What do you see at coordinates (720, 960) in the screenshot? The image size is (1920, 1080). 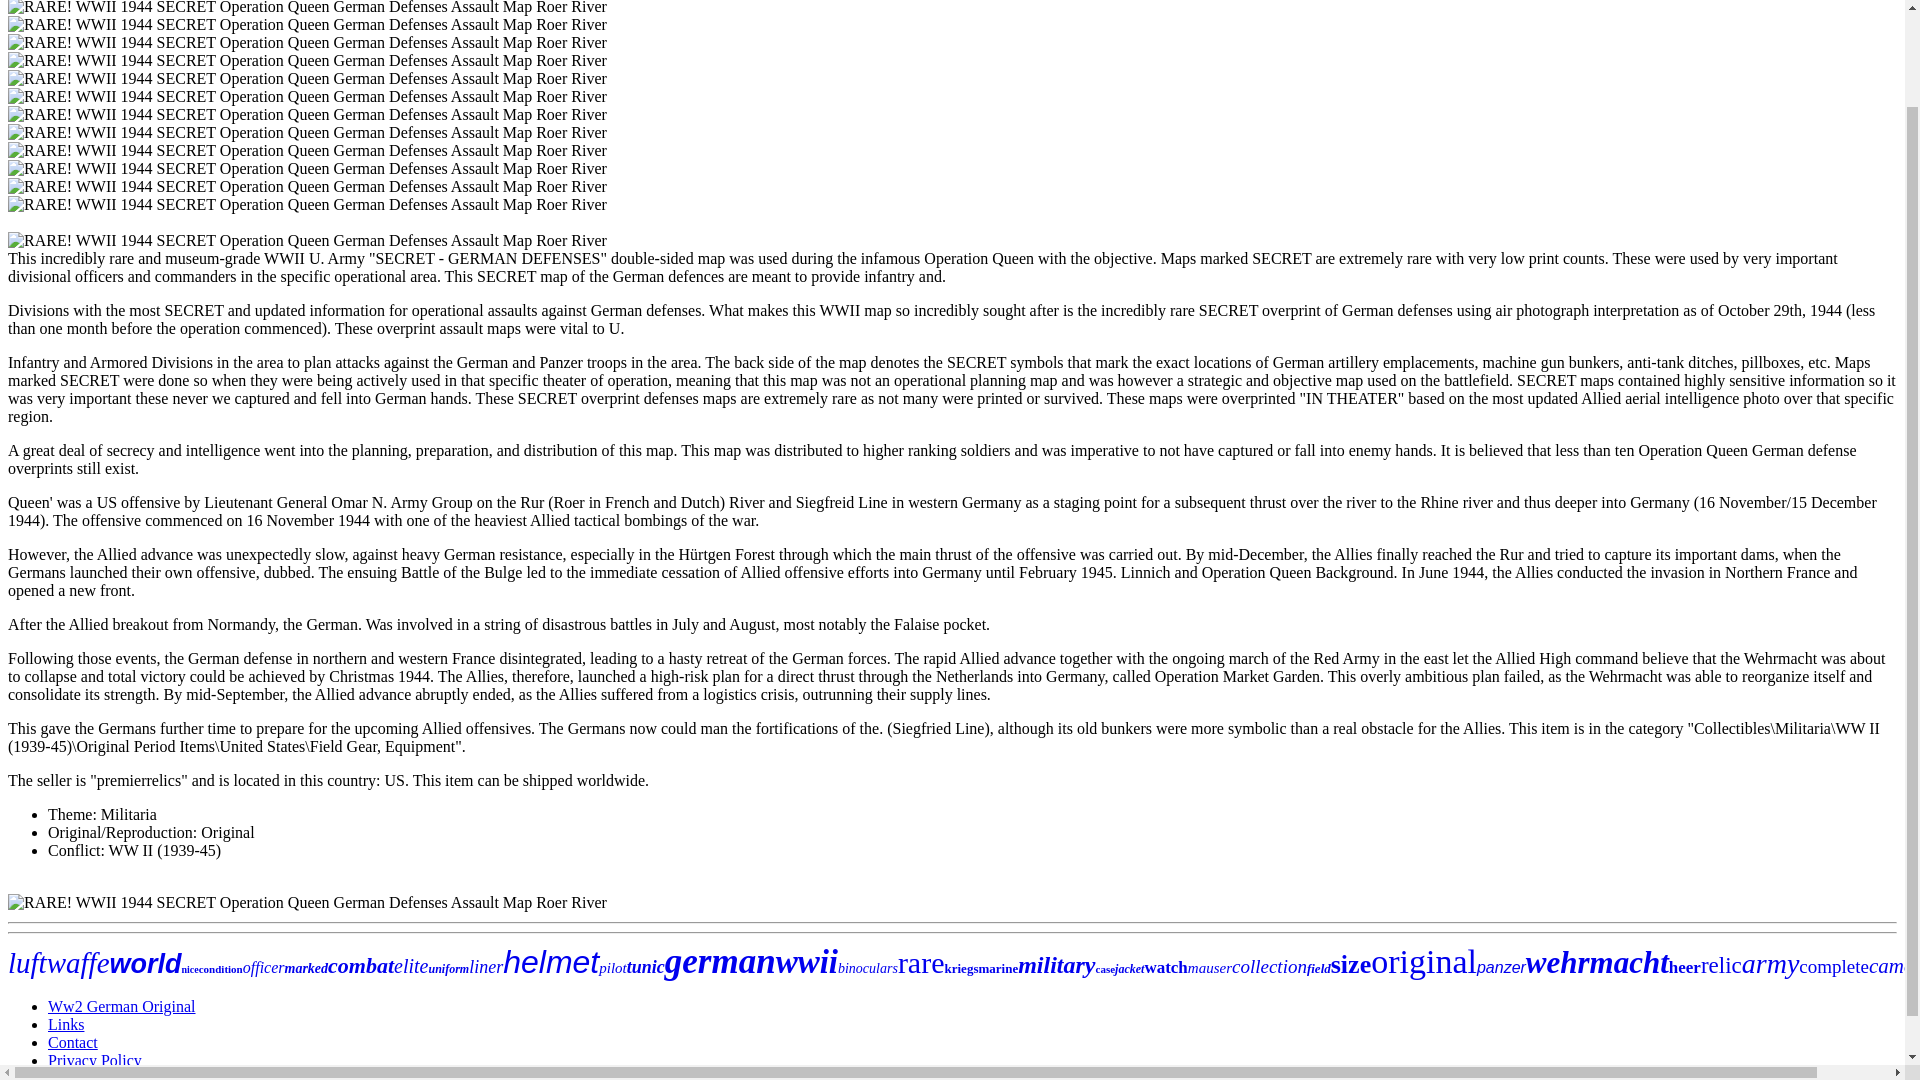 I see `german` at bounding box center [720, 960].